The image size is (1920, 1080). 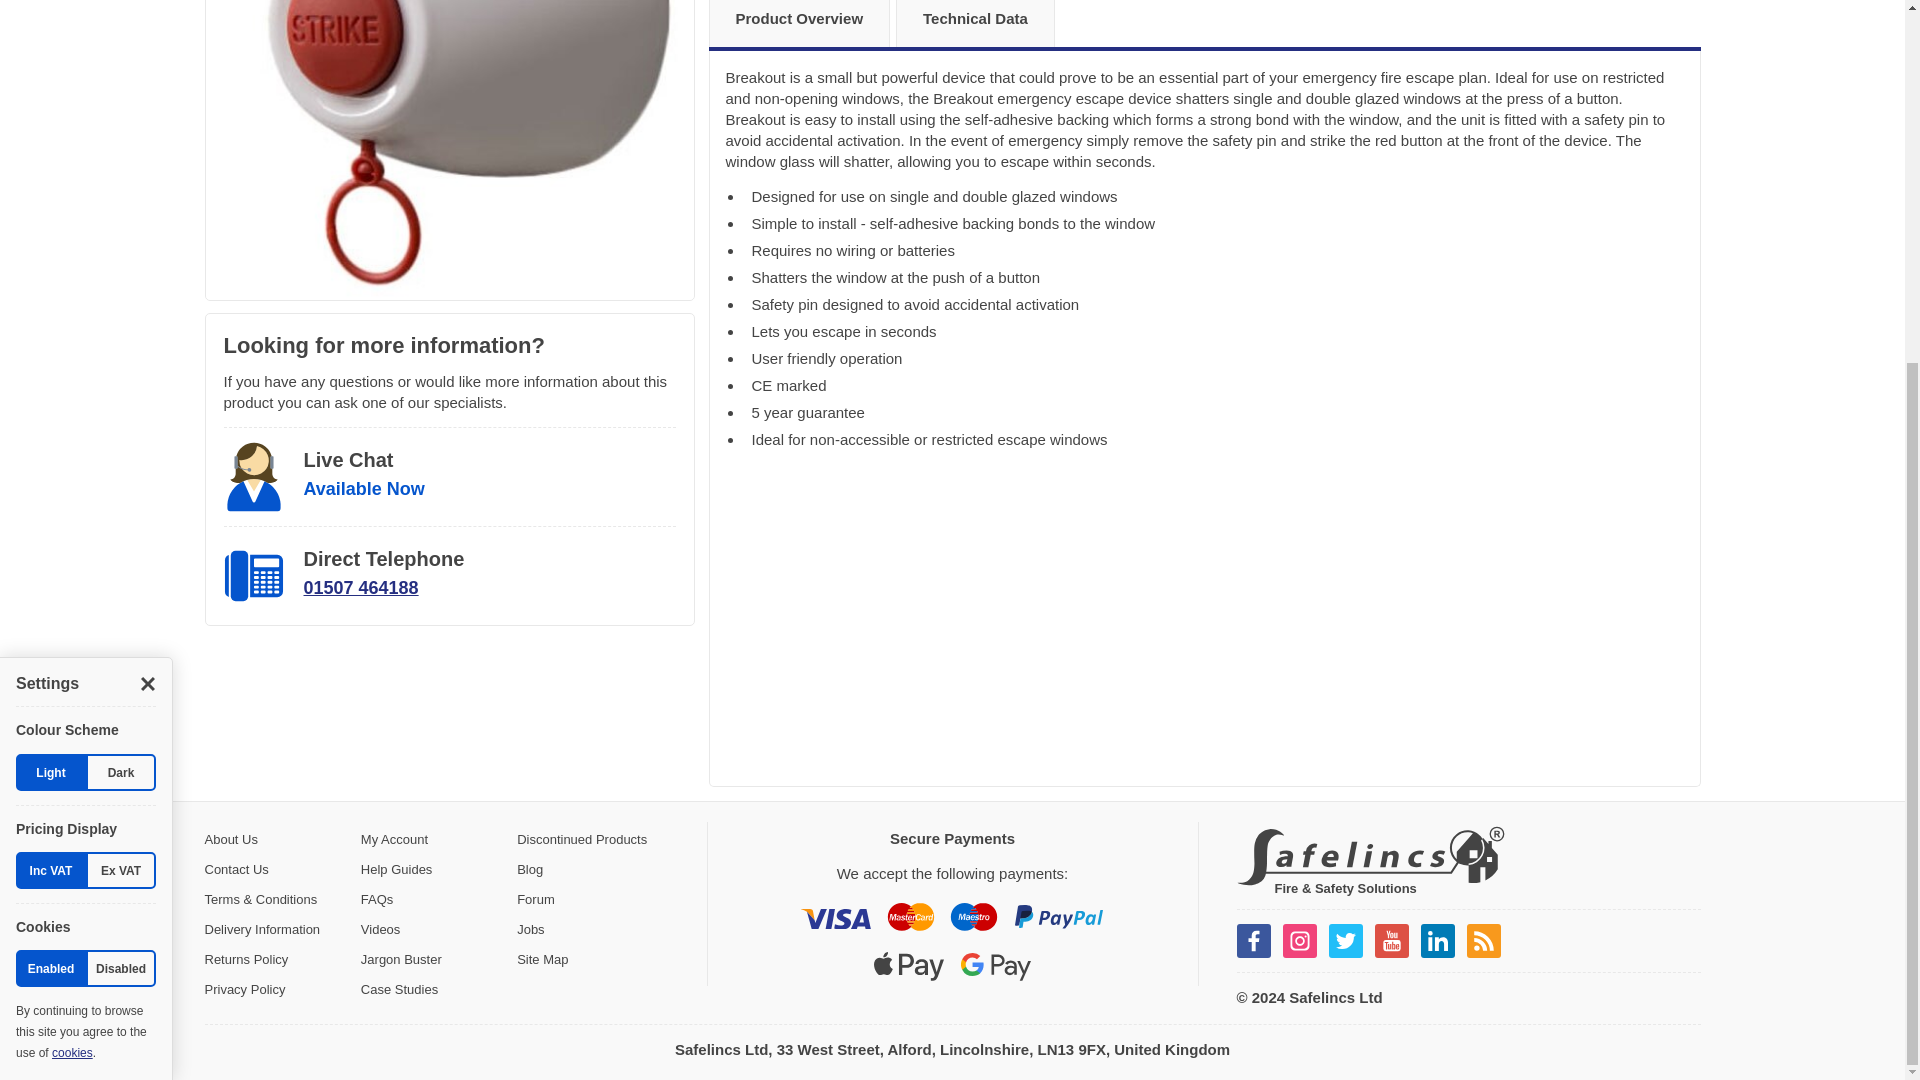 I want to click on Videos, so click(x=380, y=930).